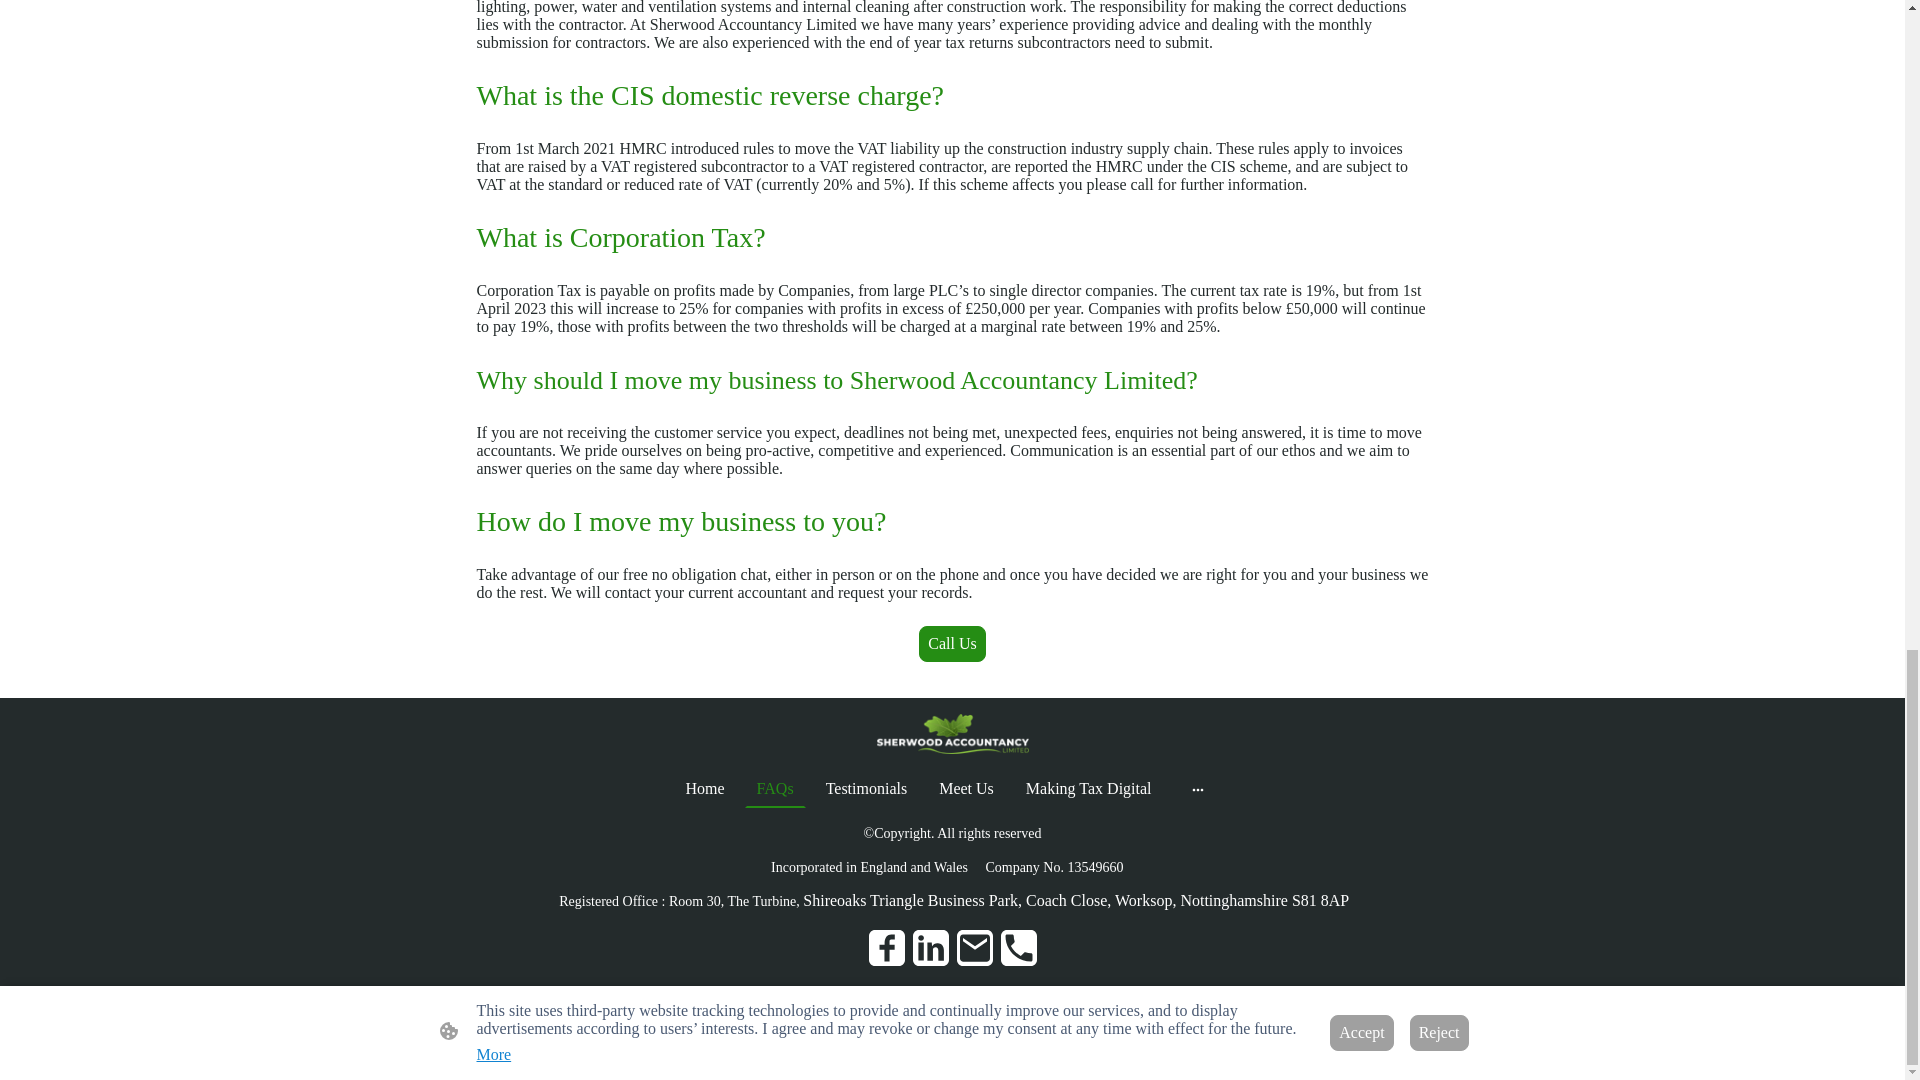 The image size is (1920, 1080). Describe the element at coordinates (866, 788) in the screenshot. I see `Testimonials` at that location.